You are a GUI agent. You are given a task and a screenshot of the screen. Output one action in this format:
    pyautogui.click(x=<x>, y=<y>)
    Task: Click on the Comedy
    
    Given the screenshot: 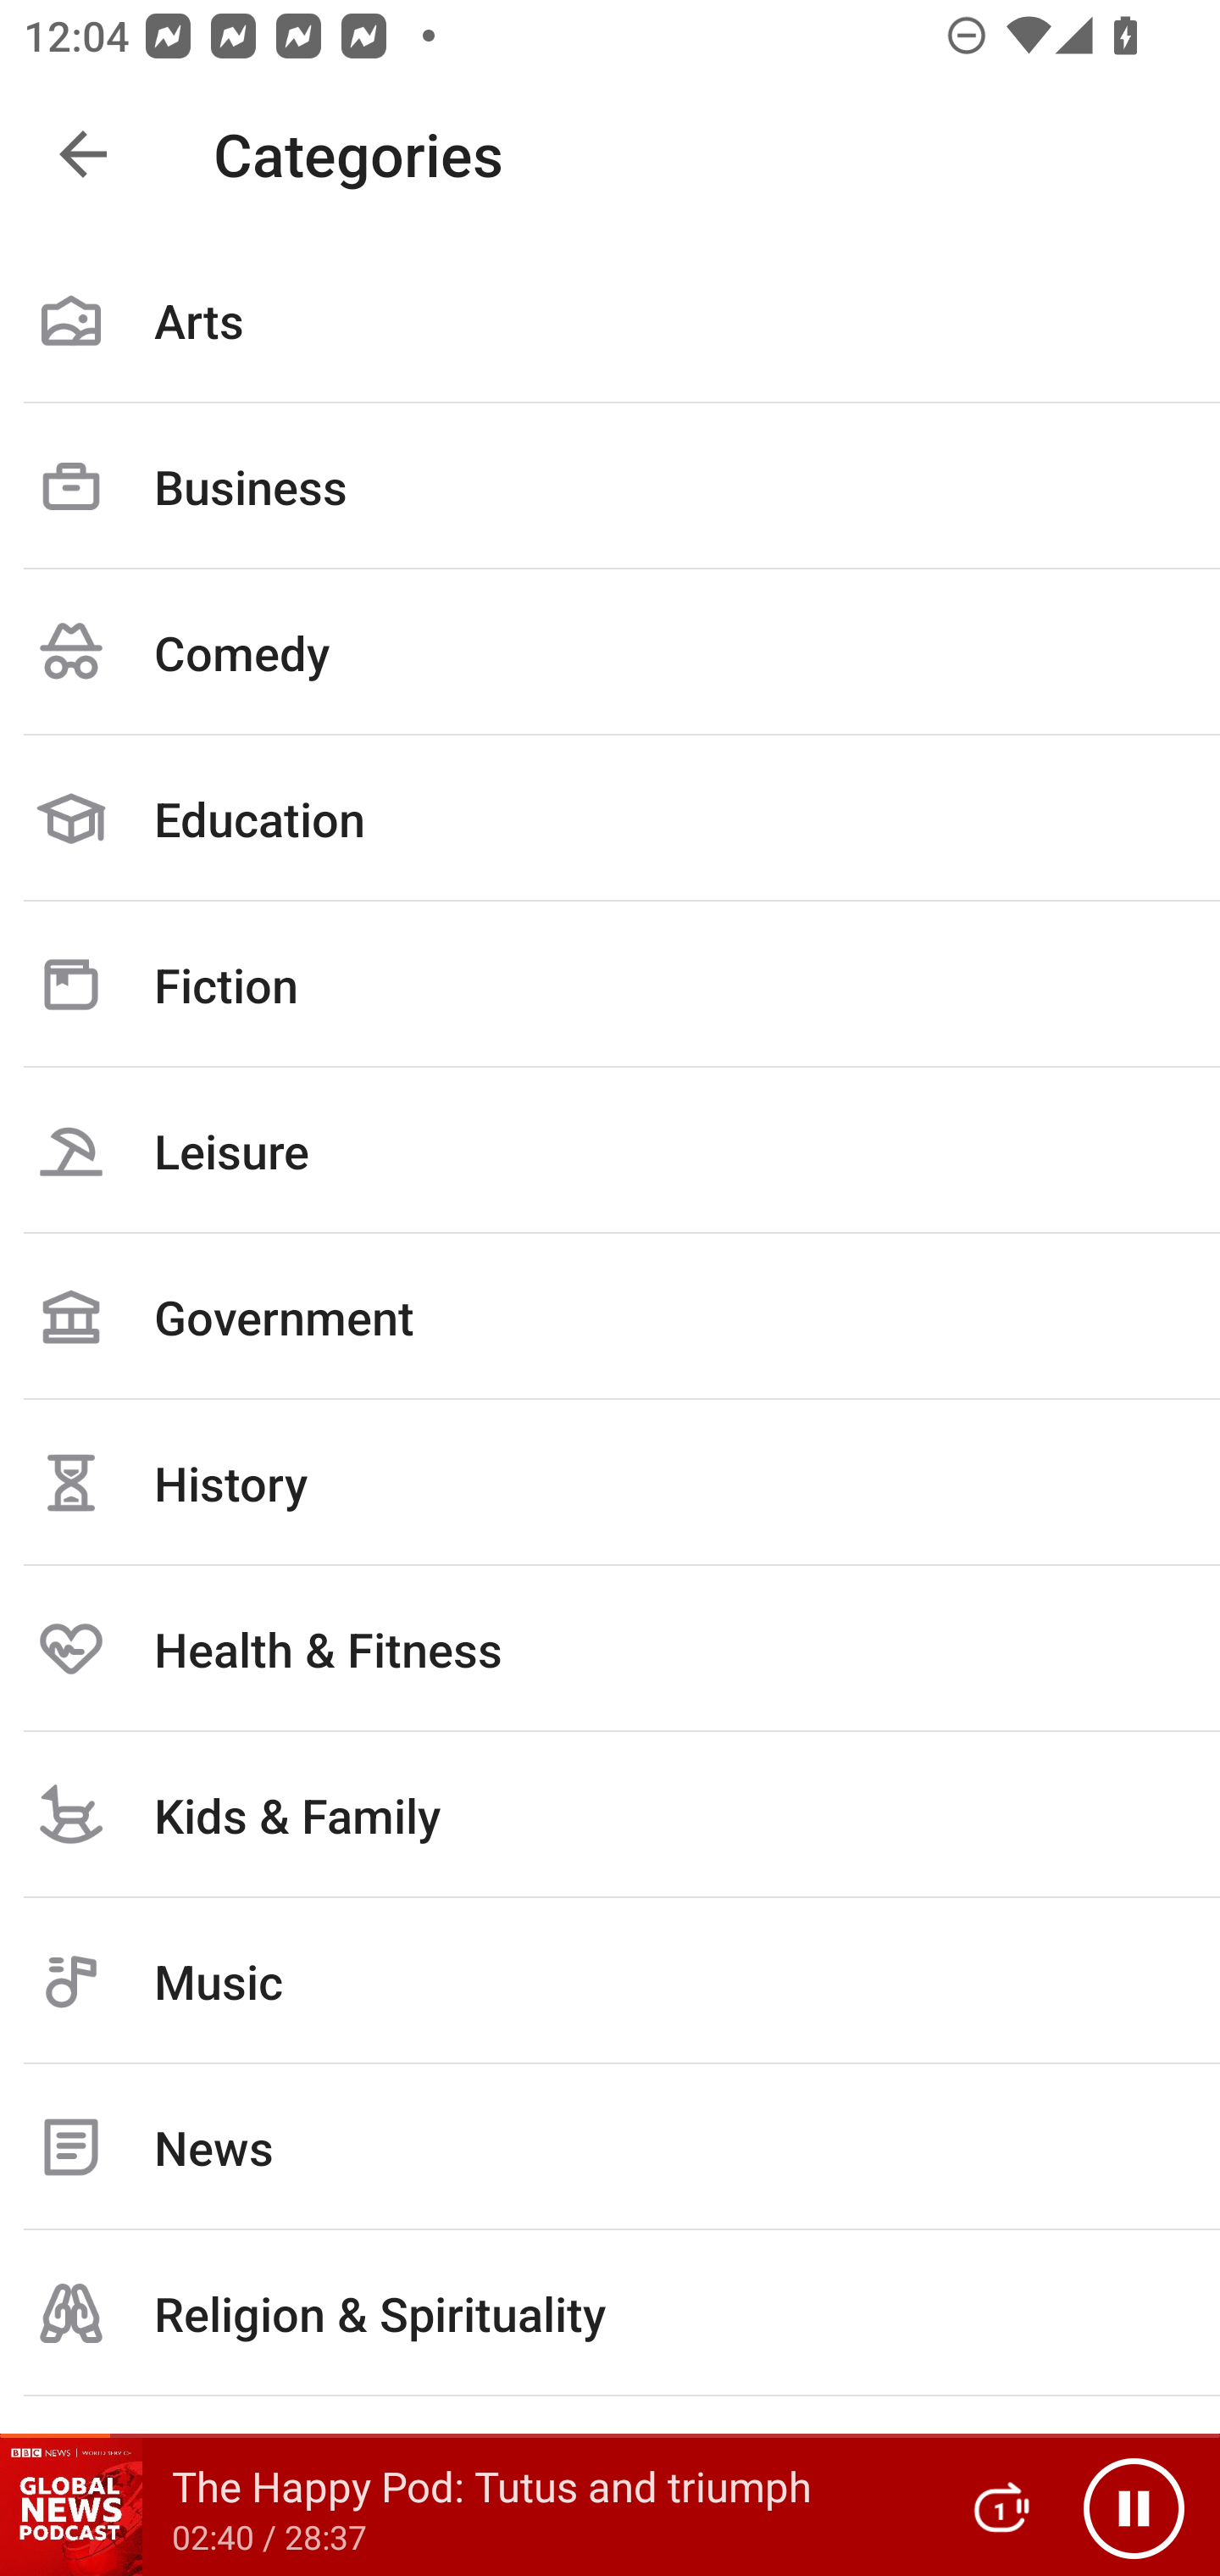 What is the action you would take?
    pyautogui.click(x=610, y=652)
    